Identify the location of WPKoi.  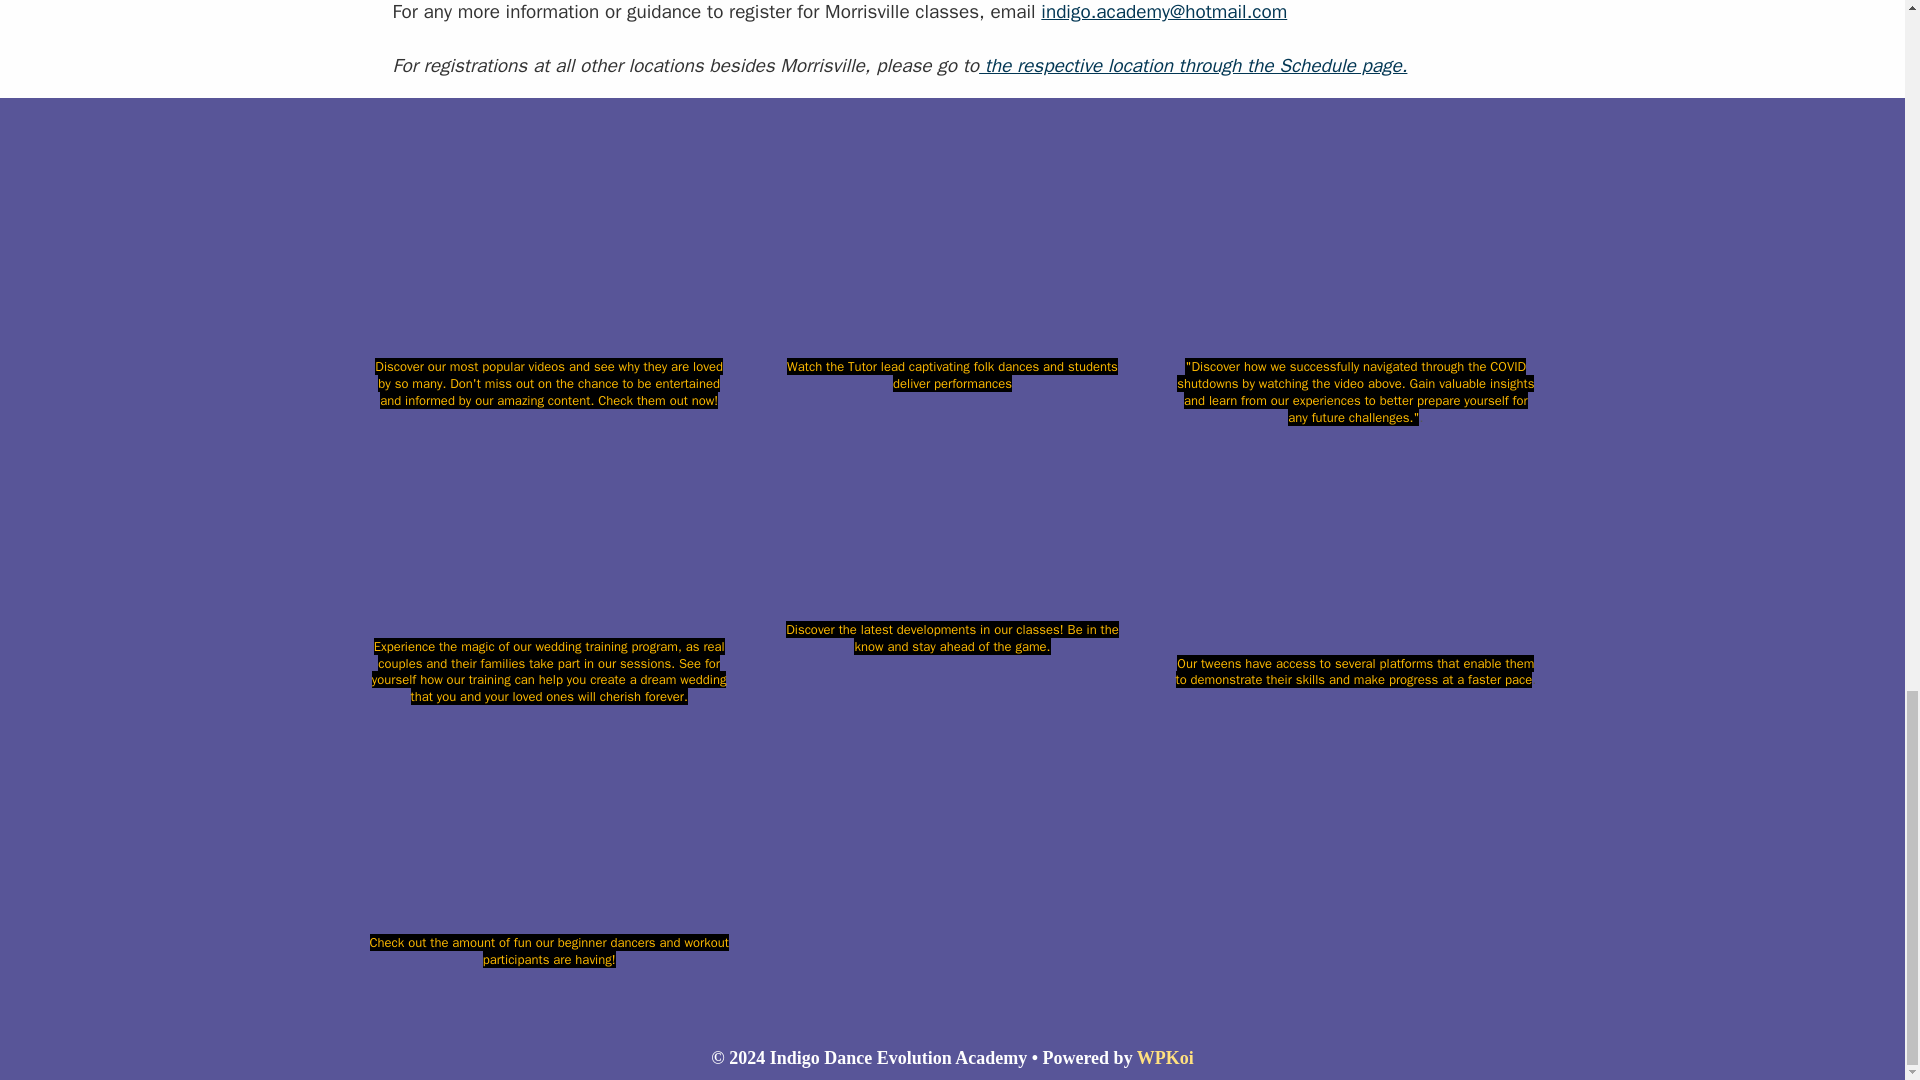
(1165, 1058).